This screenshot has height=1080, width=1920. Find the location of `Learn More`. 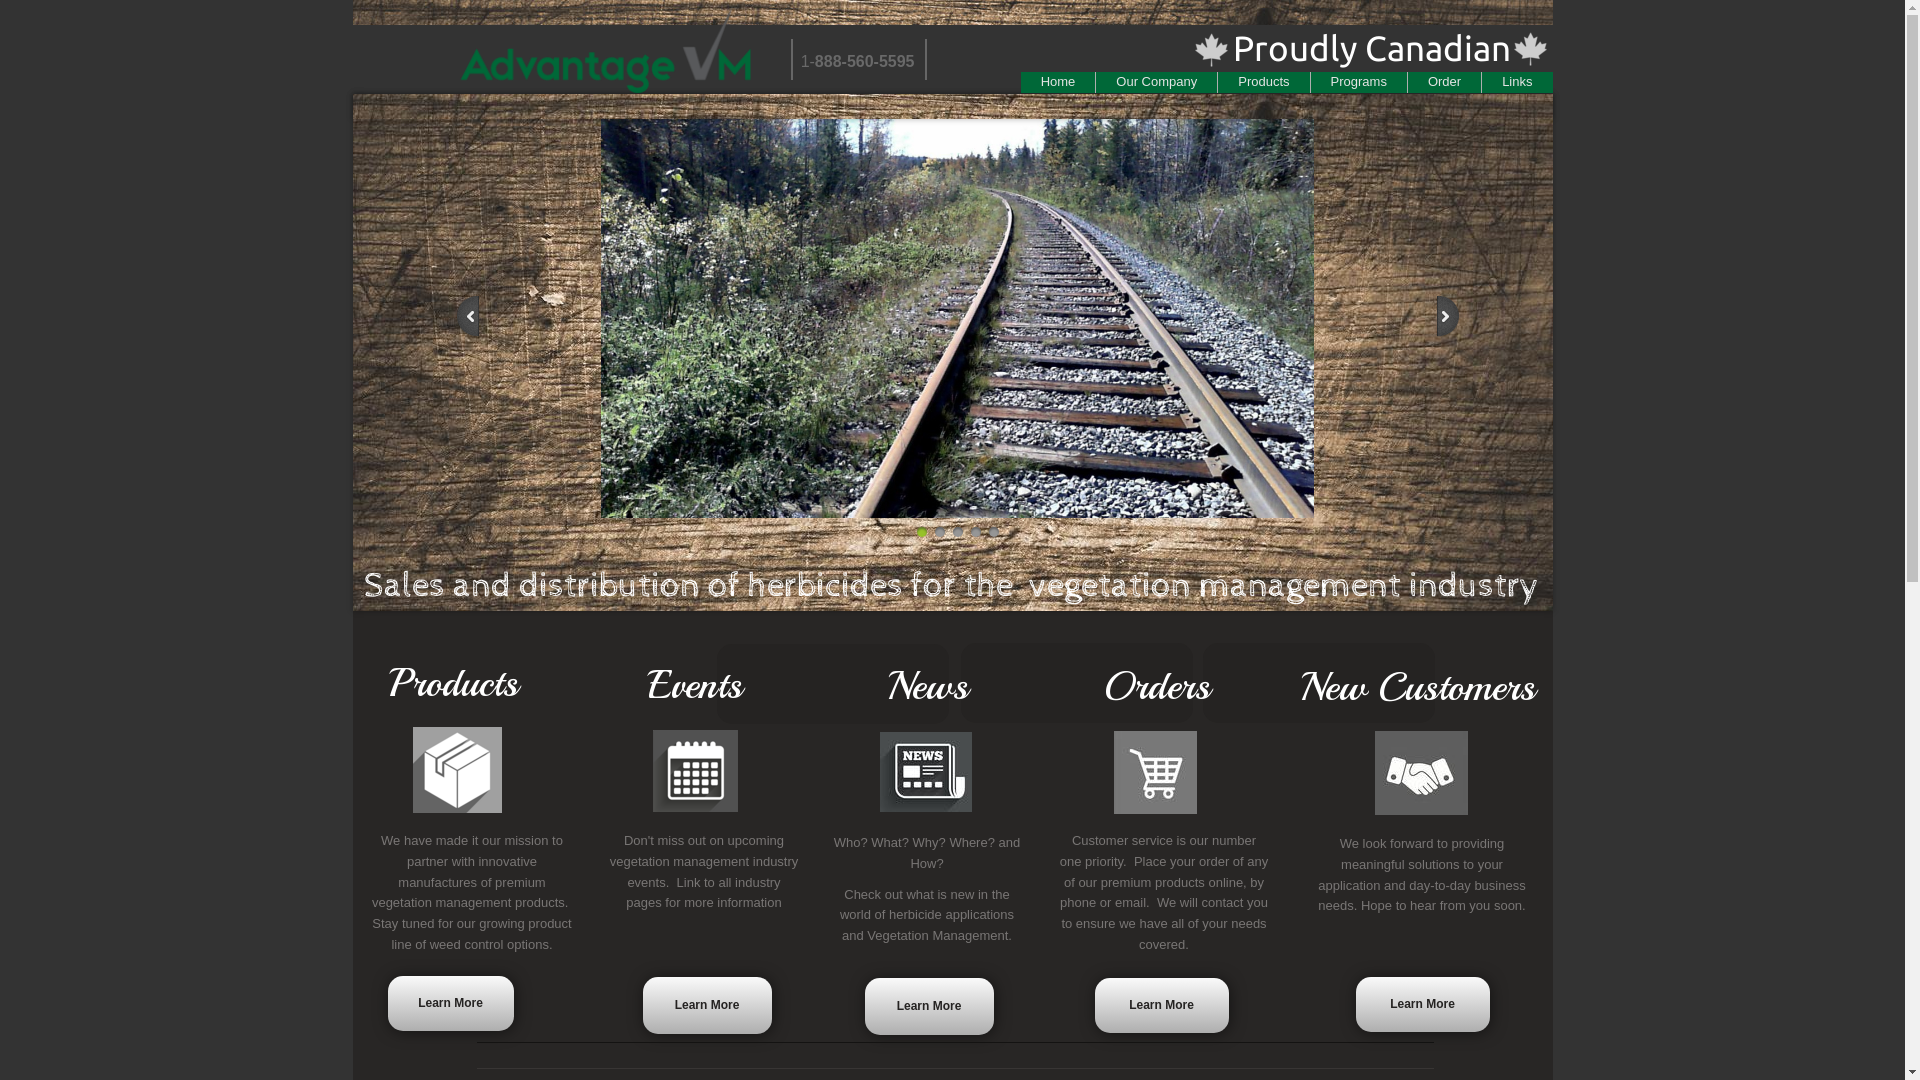

Learn More is located at coordinates (928, 1006).